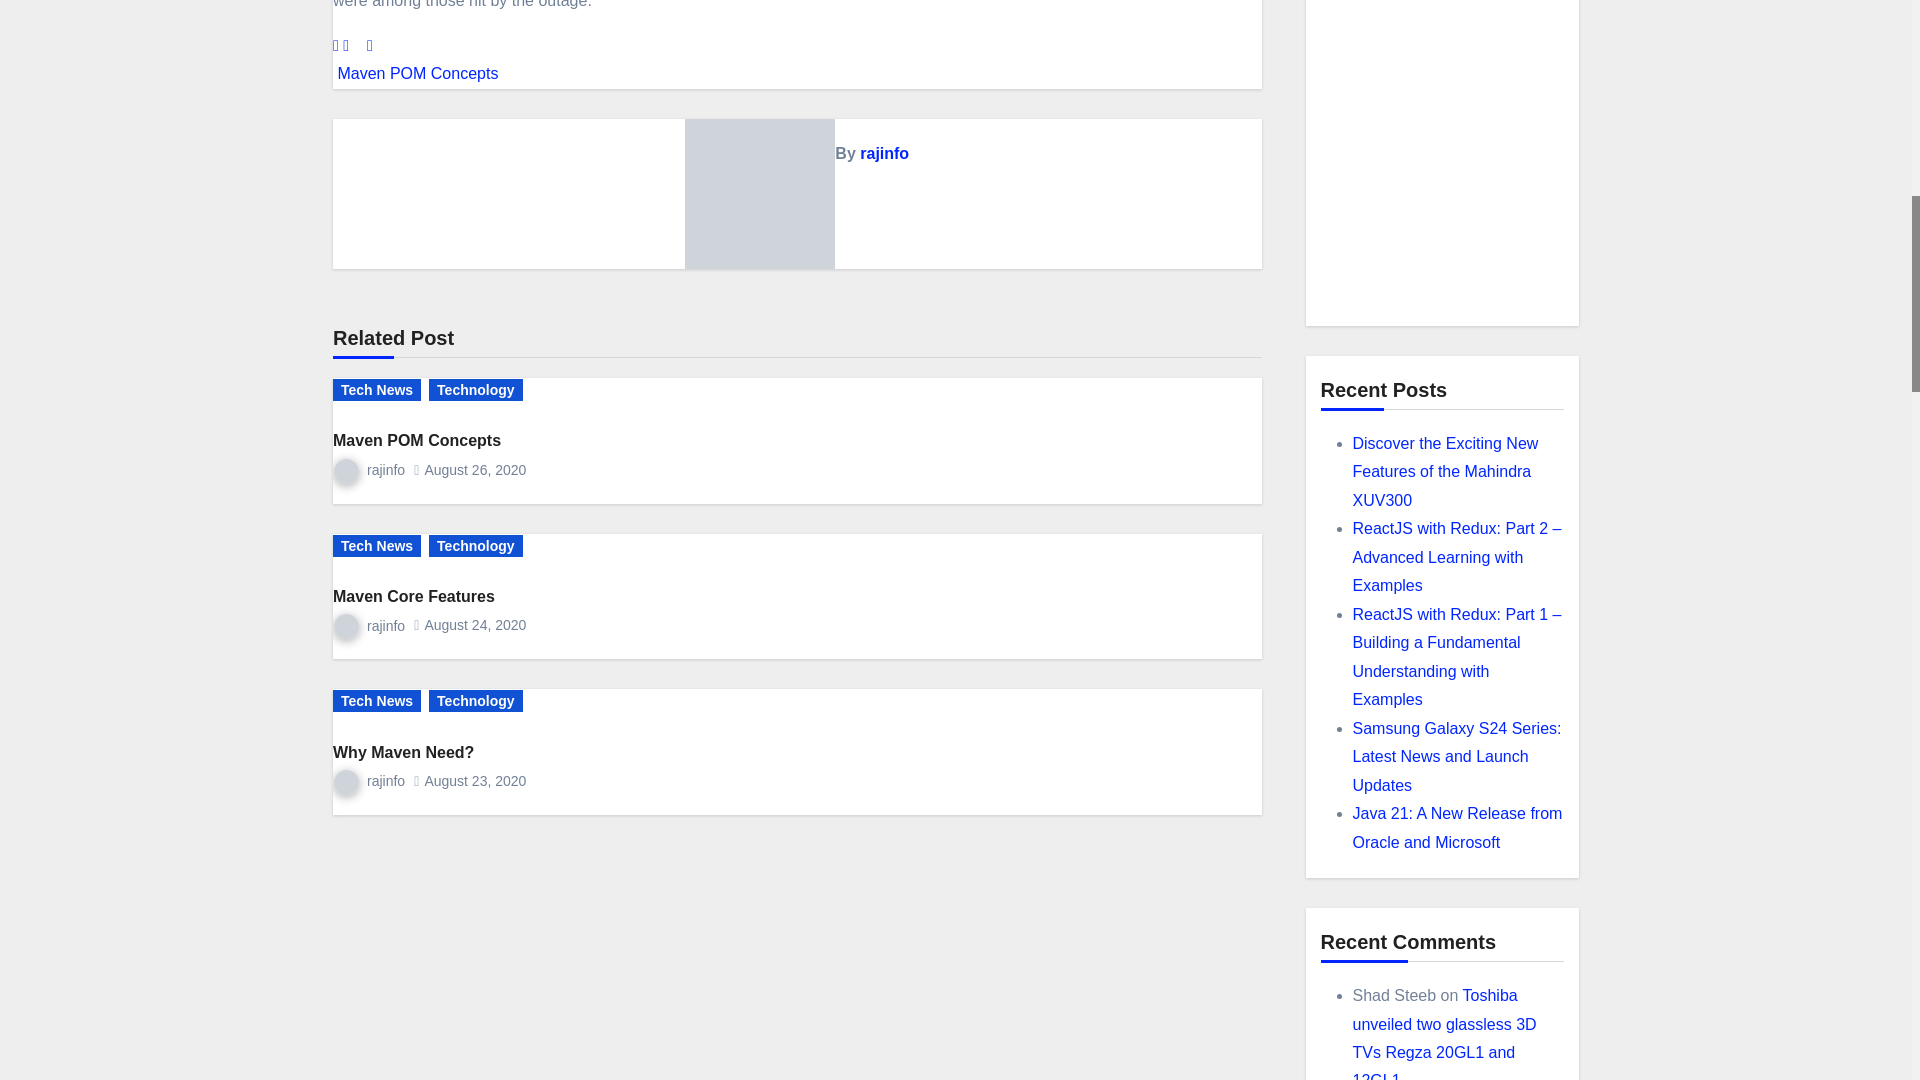 The width and height of the screenshot is (1920, 1080). I want to click on Permalink to: Why Maven Need?, so click(403, 752).